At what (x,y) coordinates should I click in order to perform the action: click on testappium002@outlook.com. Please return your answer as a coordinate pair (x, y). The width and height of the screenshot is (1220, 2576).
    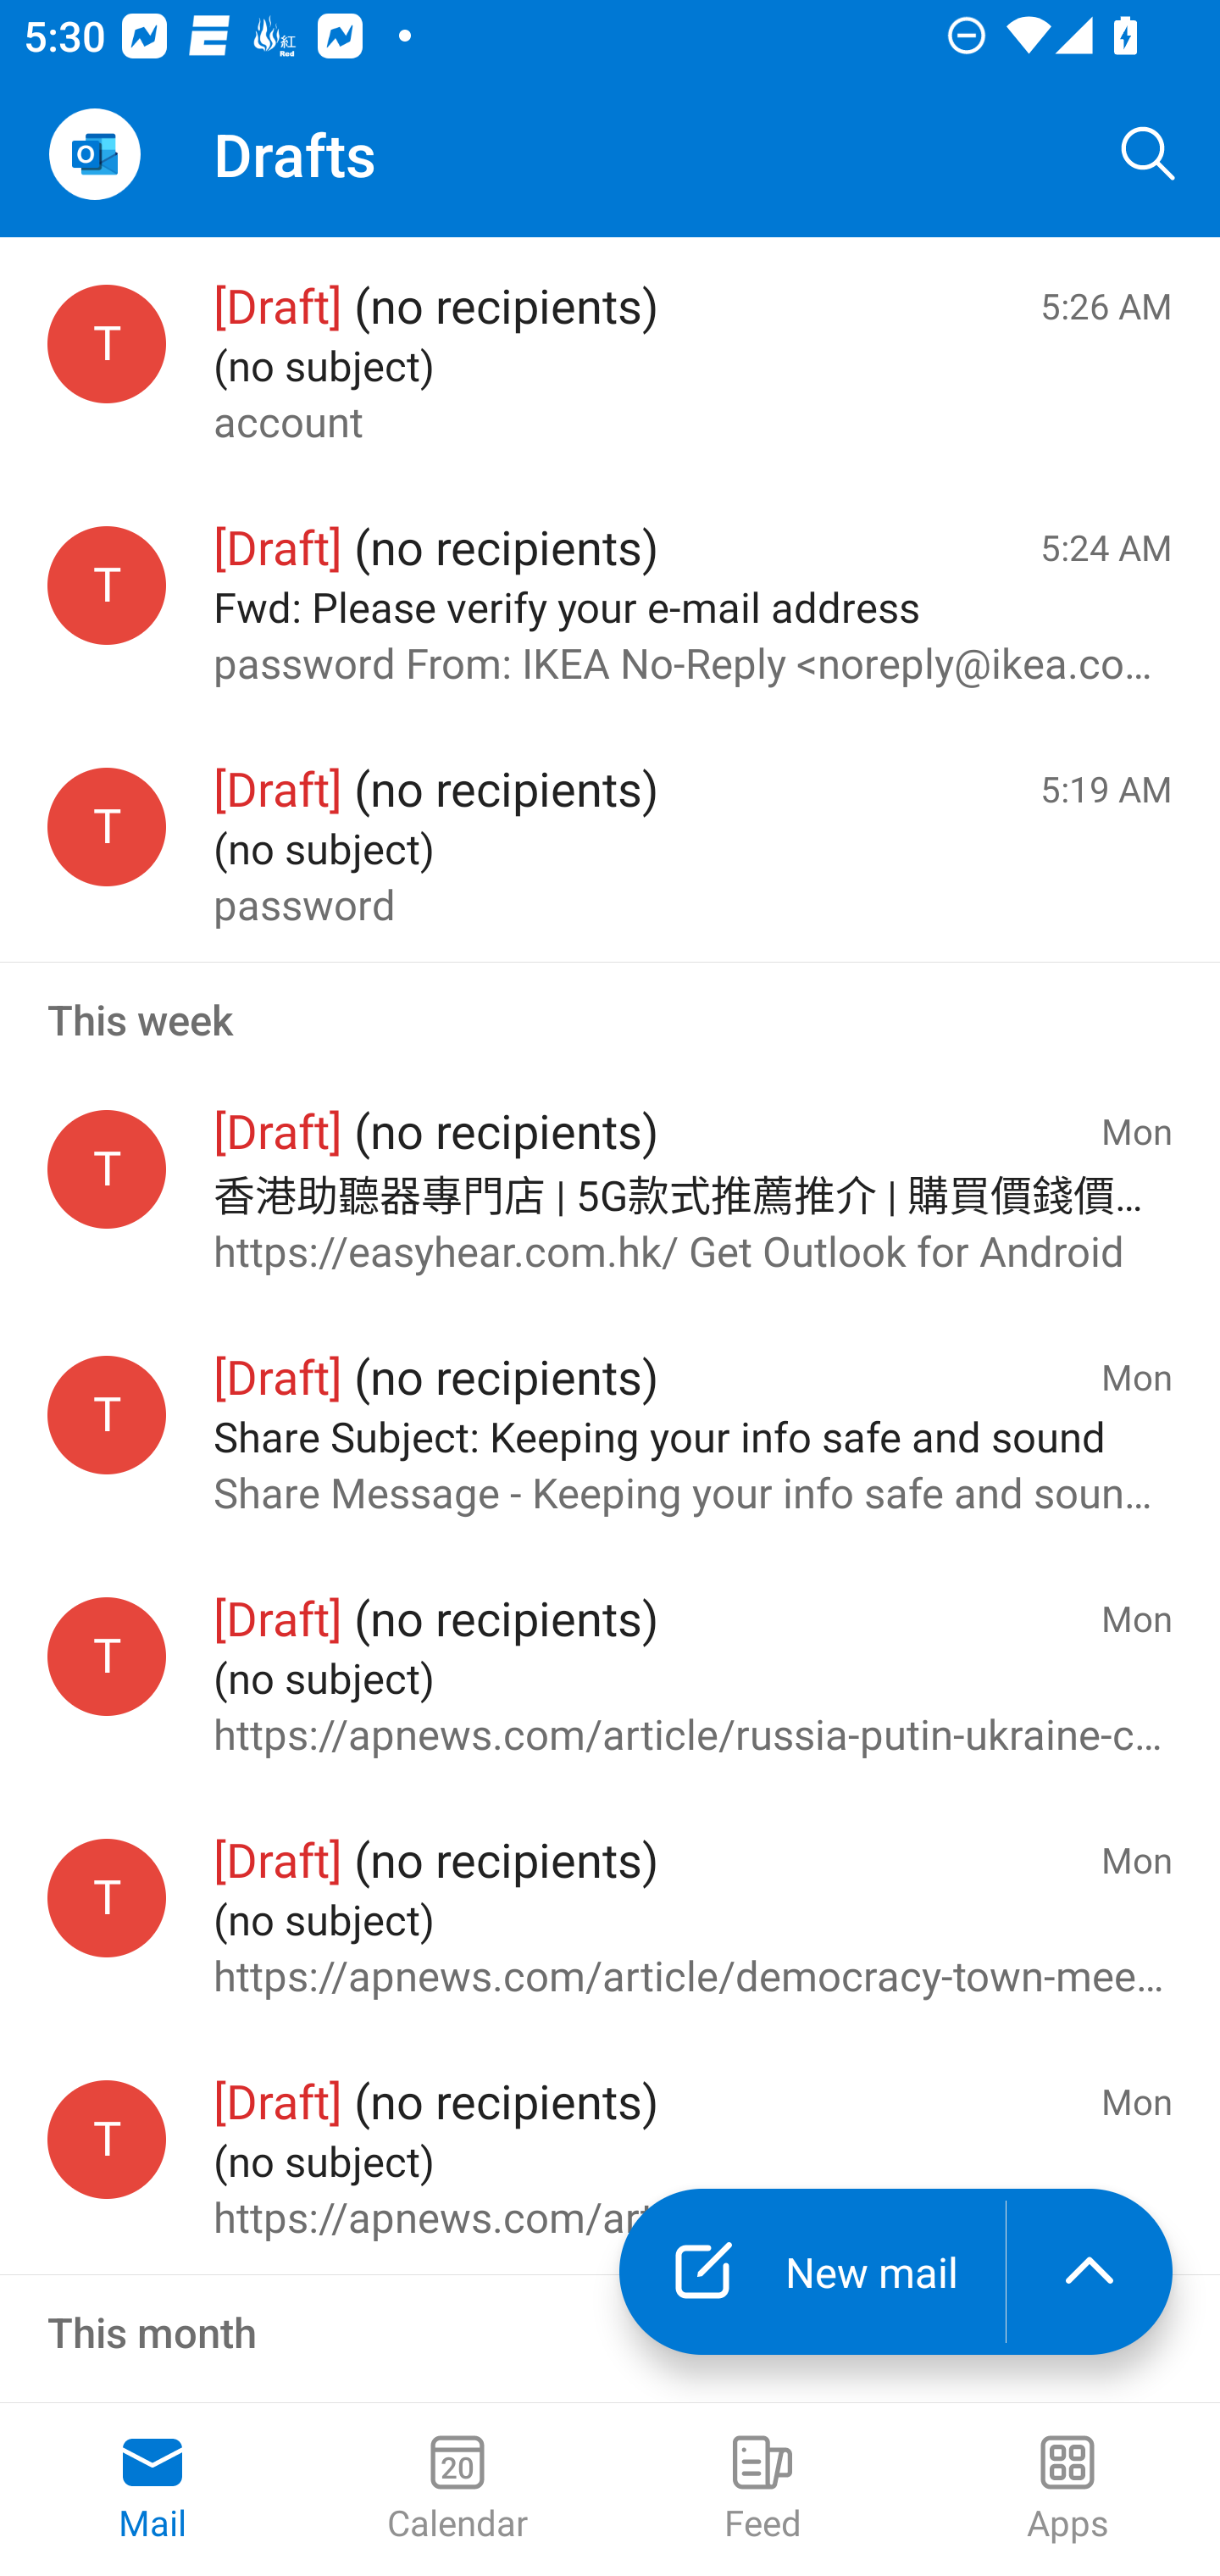
    Looking at the image, I should click on (107, 585).